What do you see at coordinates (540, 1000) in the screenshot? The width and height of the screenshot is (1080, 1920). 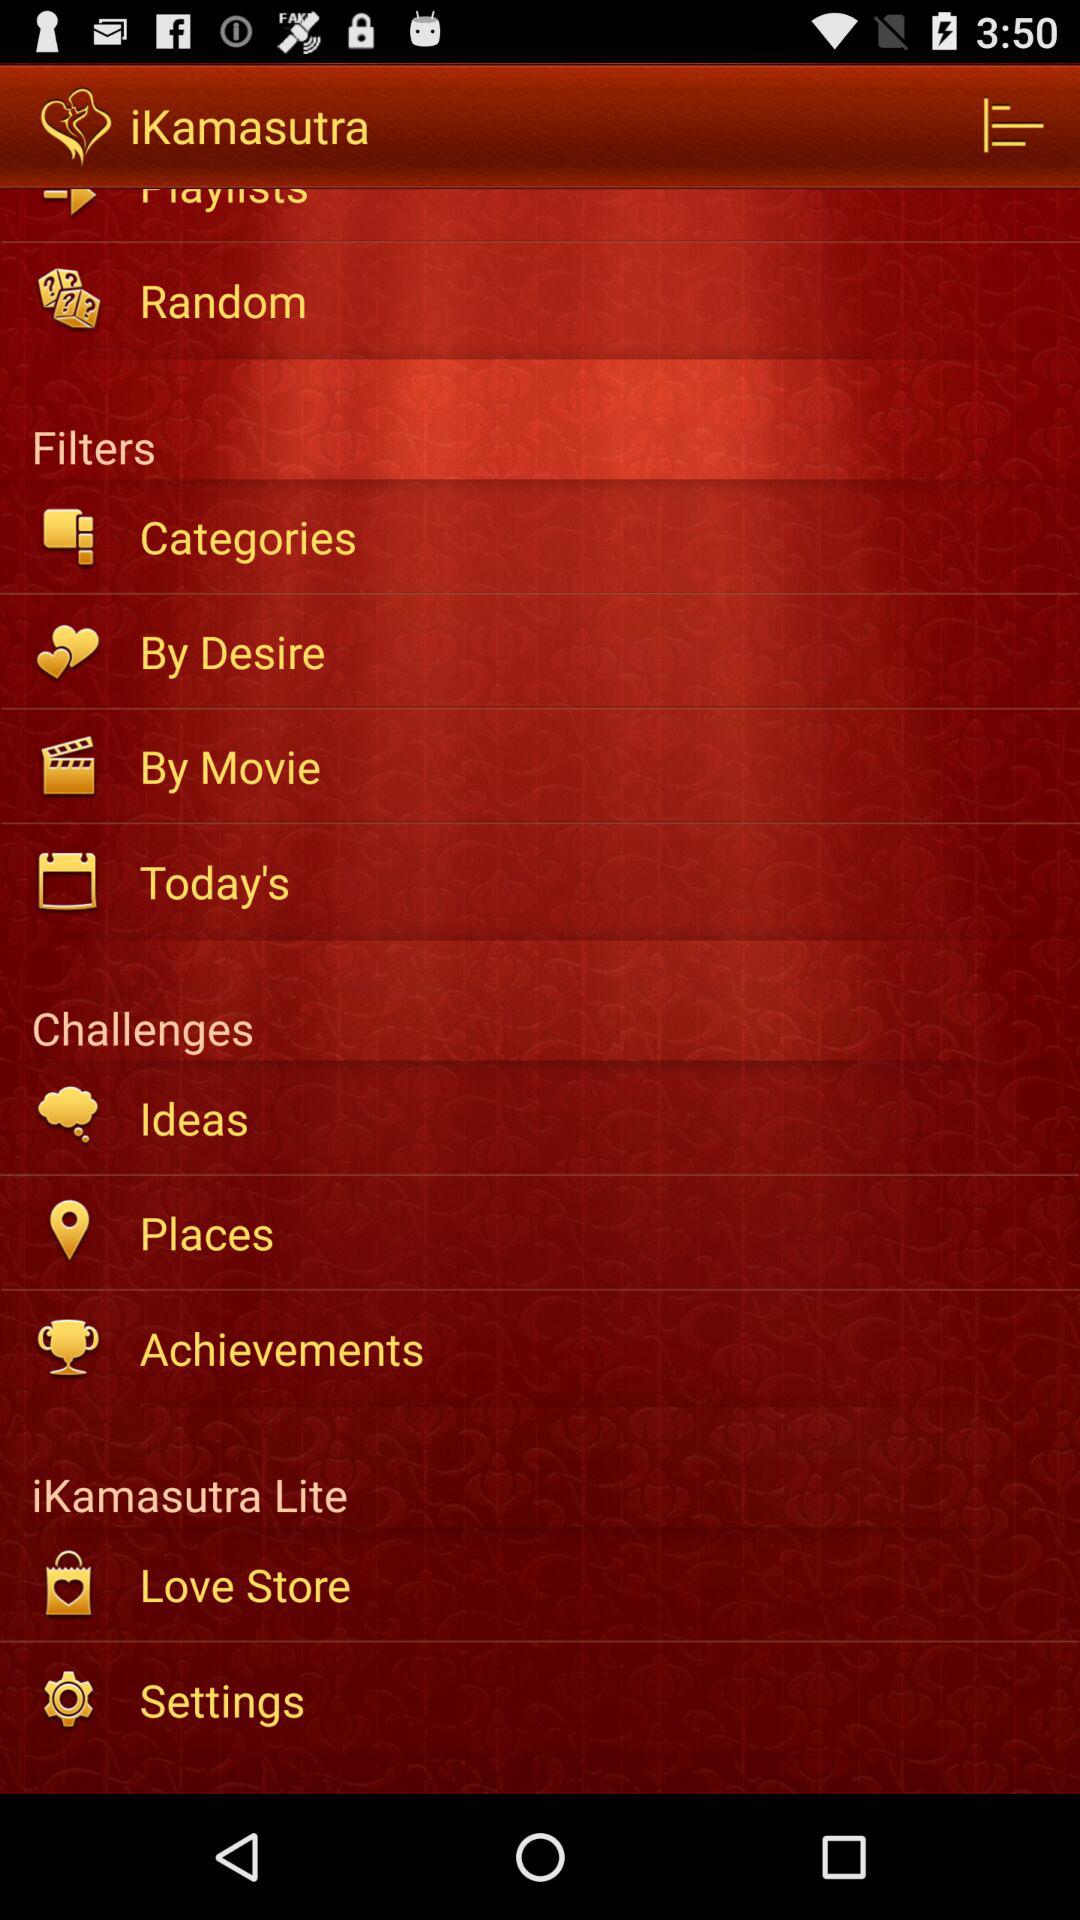 I see `choose the challenges item` at bounding box center [540, 1000].